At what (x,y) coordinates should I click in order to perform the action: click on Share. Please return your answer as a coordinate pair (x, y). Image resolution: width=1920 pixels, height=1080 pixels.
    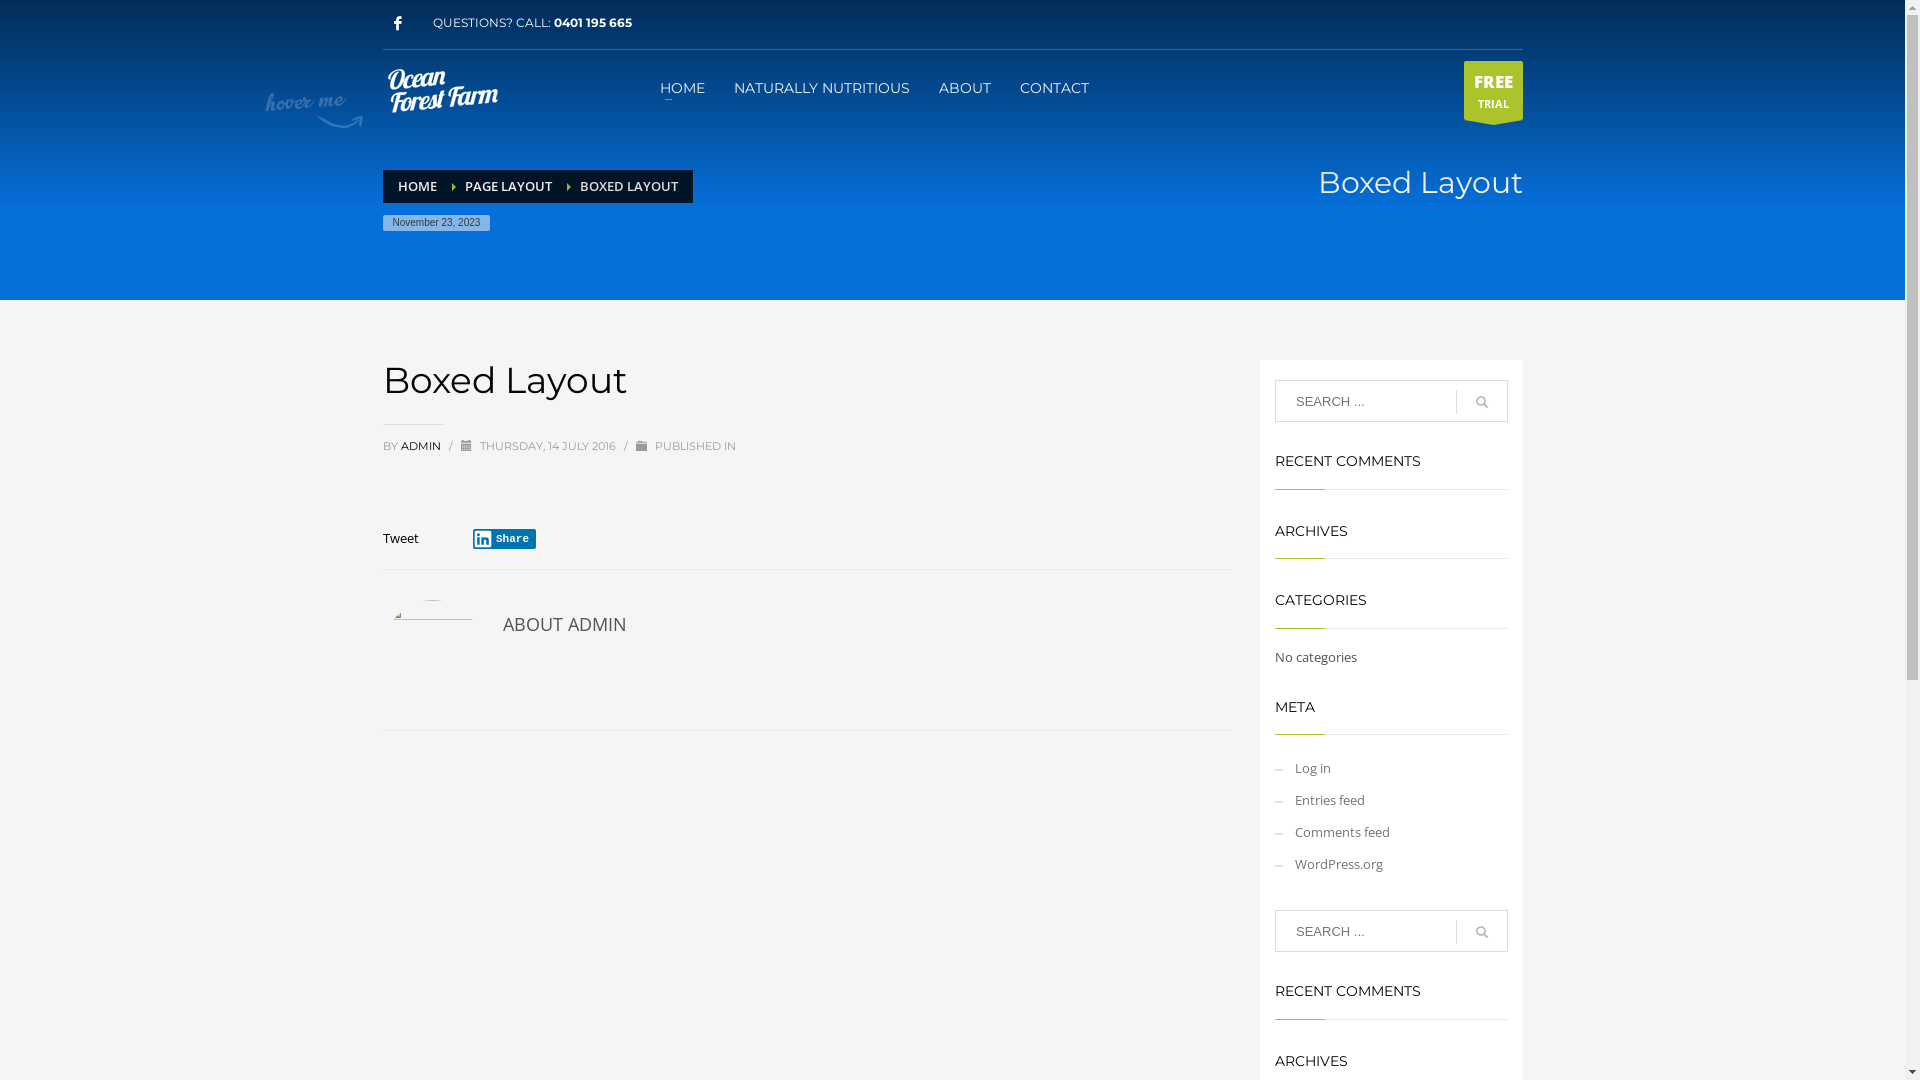
    Looking at the image, I should click on (504, 539).